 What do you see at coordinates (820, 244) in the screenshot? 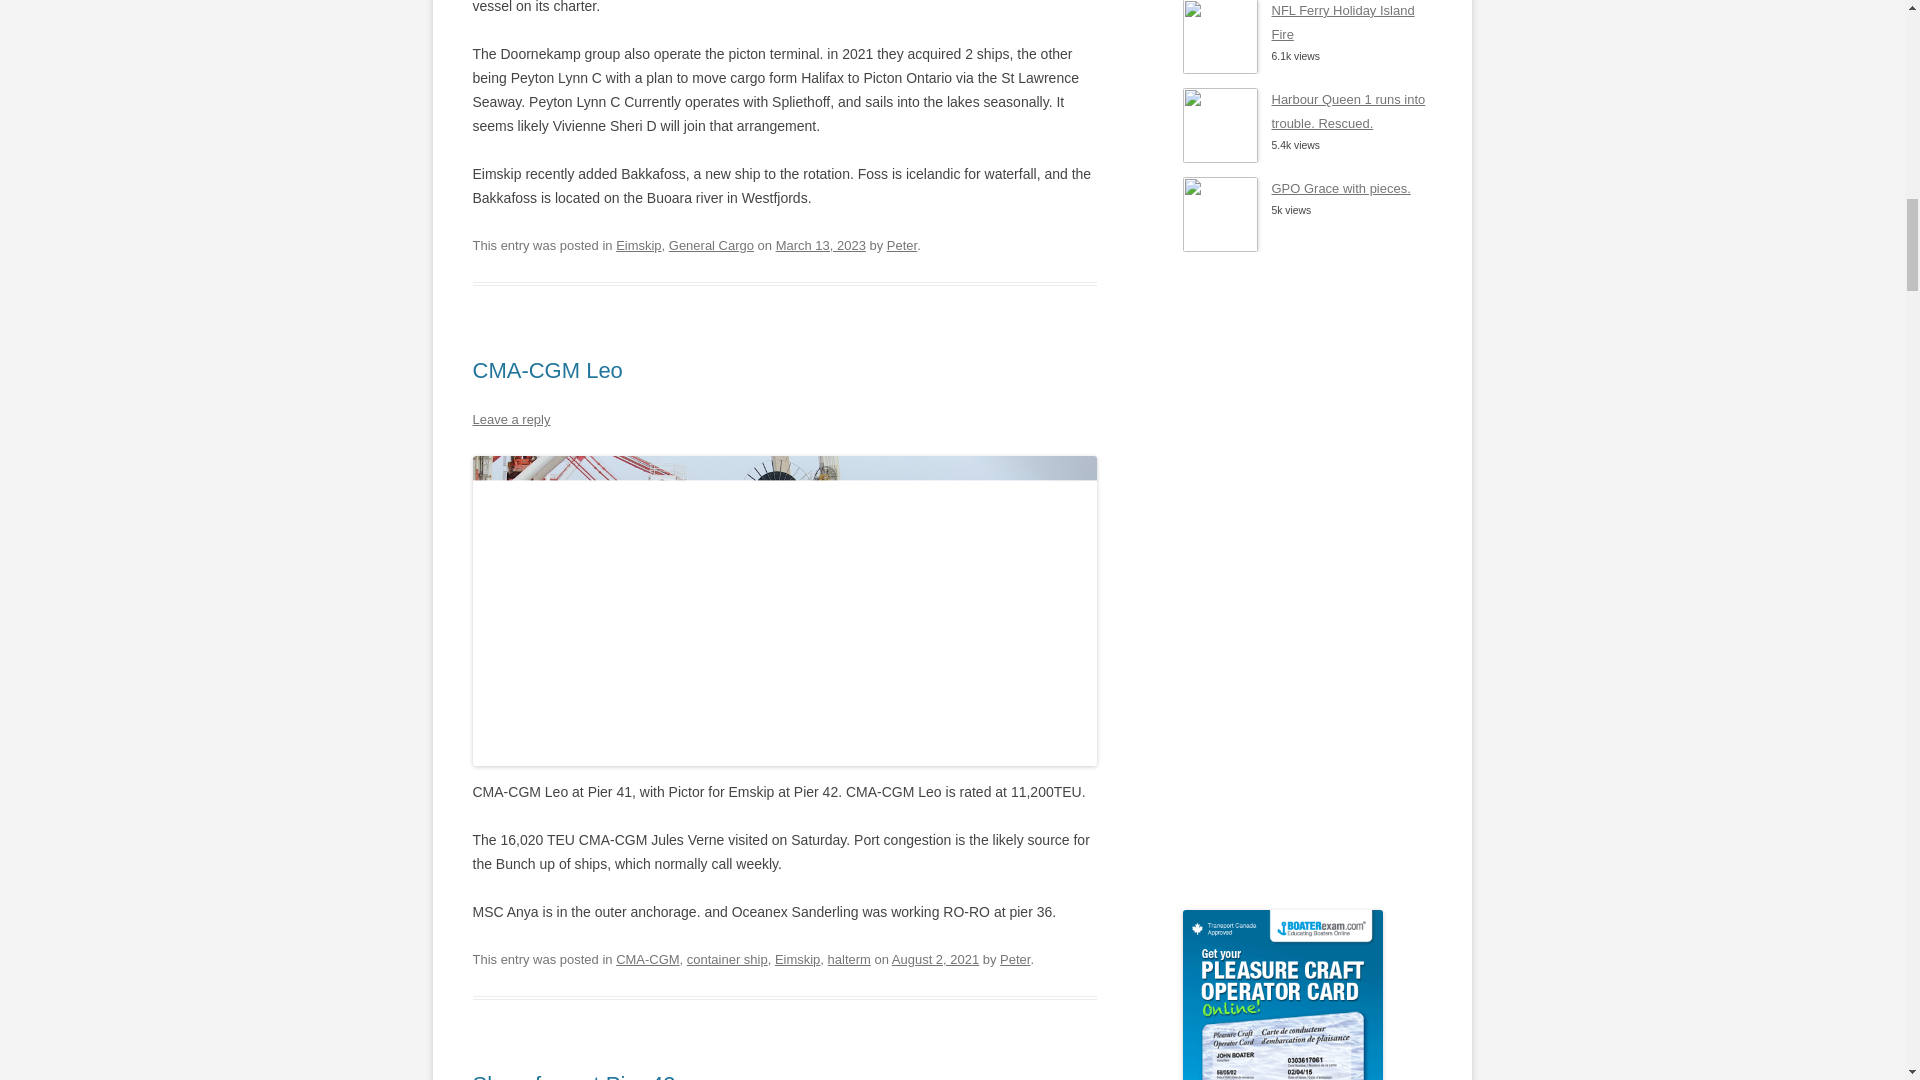
I see `3:12 pm` at bounding box center [820, 244].